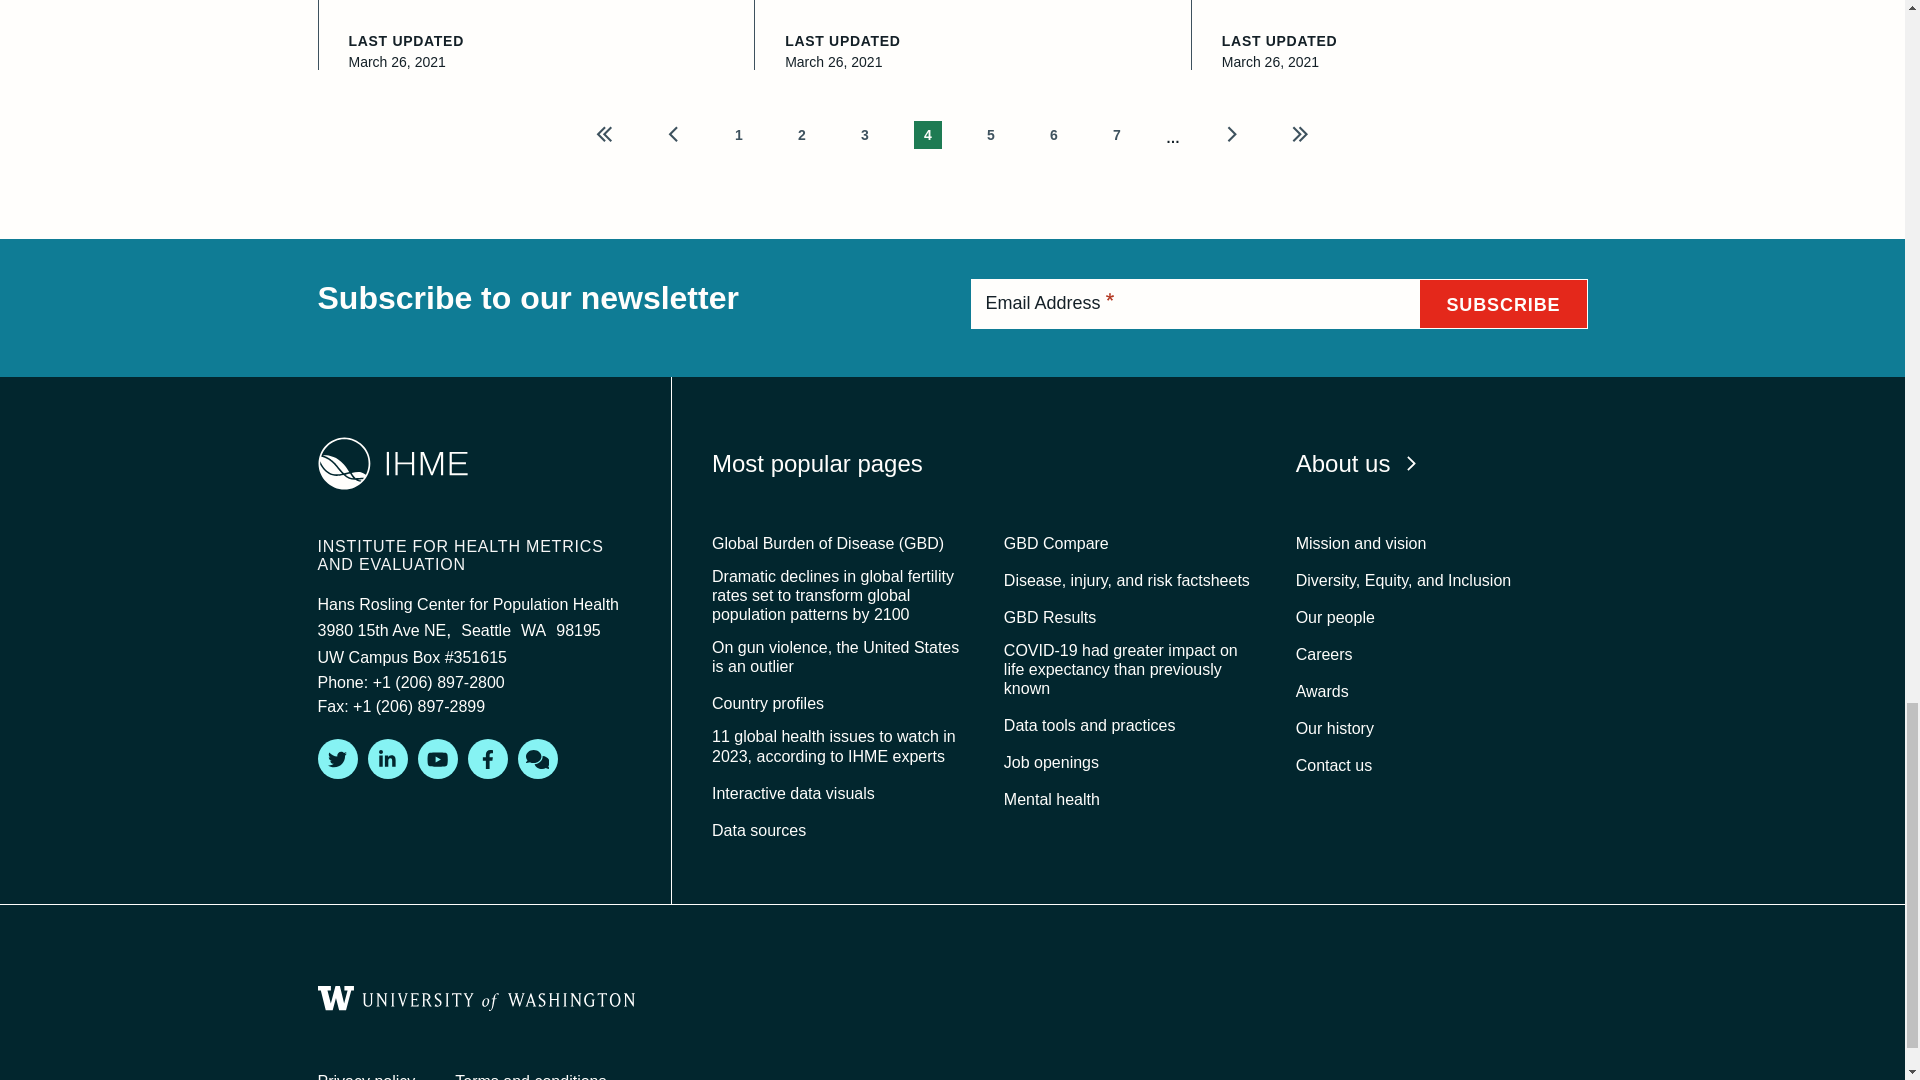 This screenshot has width=1920, height=1080. I want to click on Go to page 5, so click(990, 133).